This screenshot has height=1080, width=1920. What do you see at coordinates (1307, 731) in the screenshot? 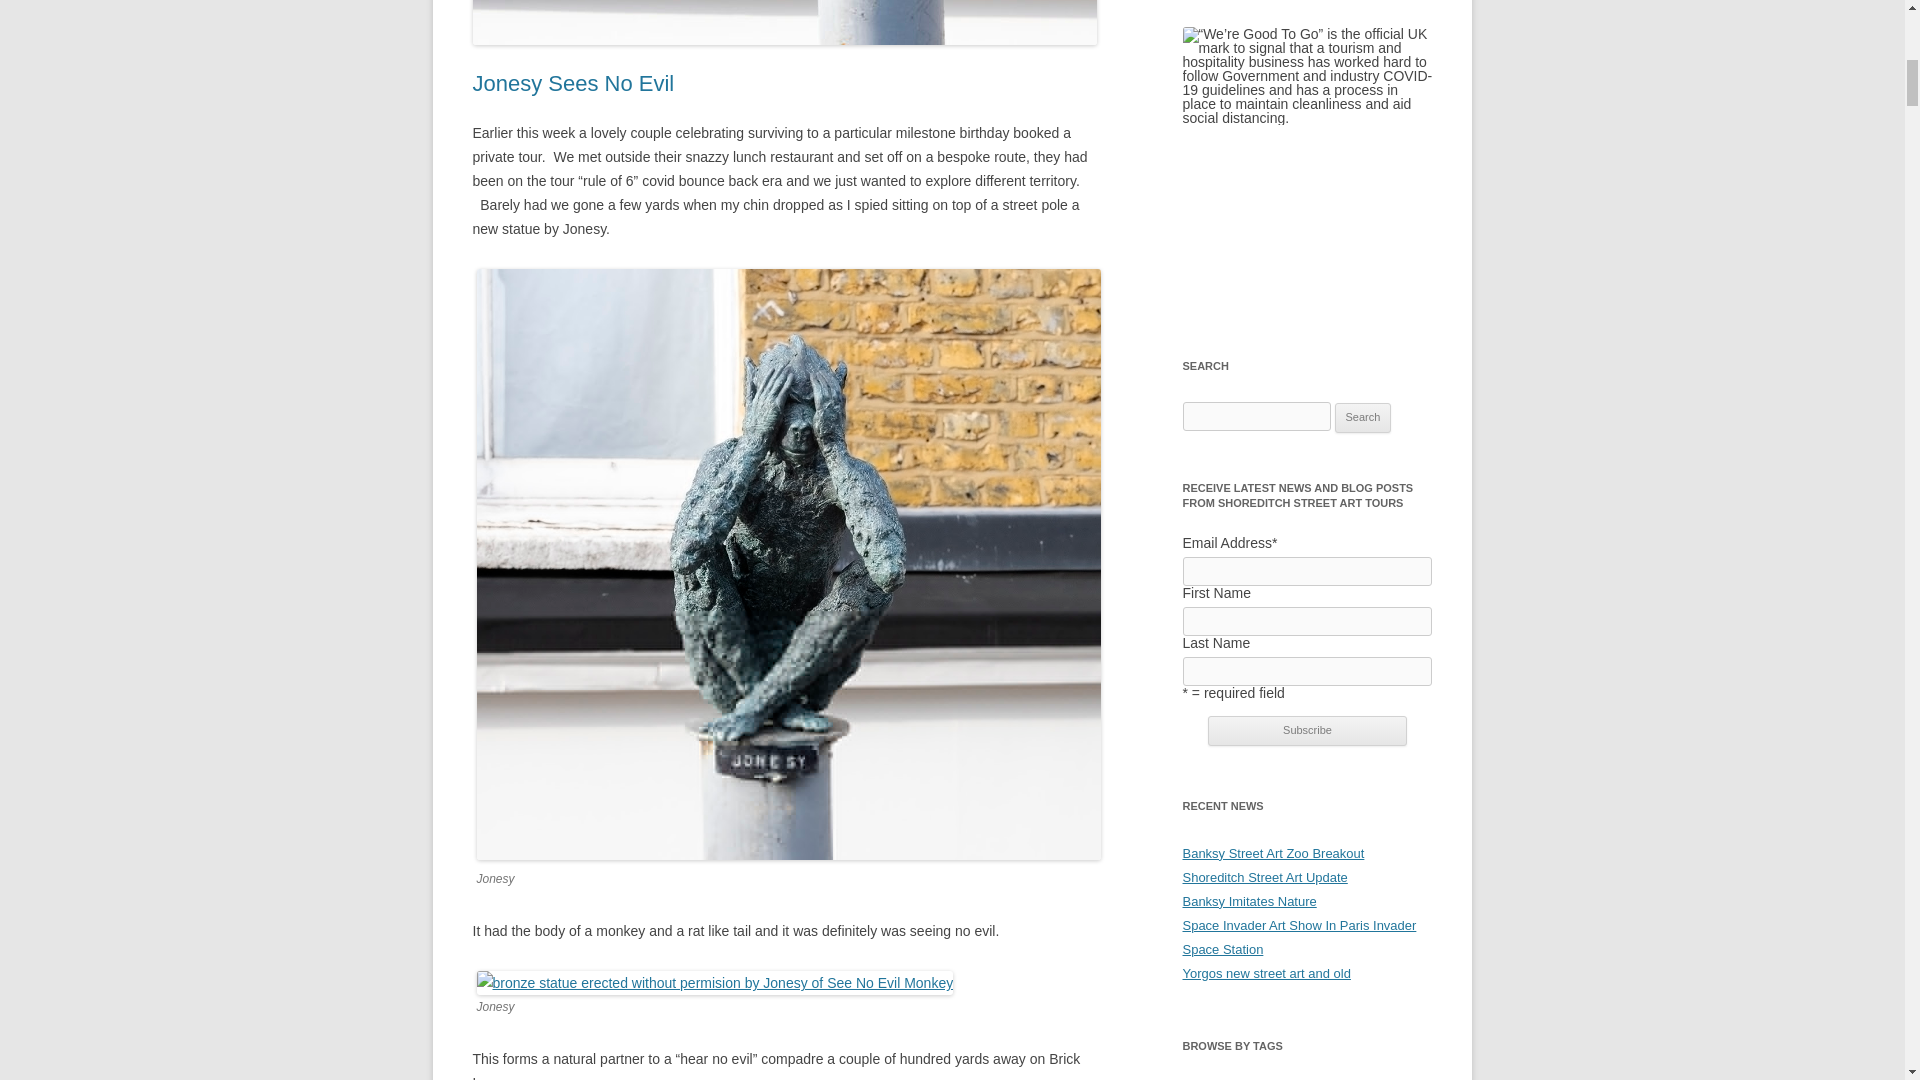
I see `Subscribe` at bounding box center [1307, 731].